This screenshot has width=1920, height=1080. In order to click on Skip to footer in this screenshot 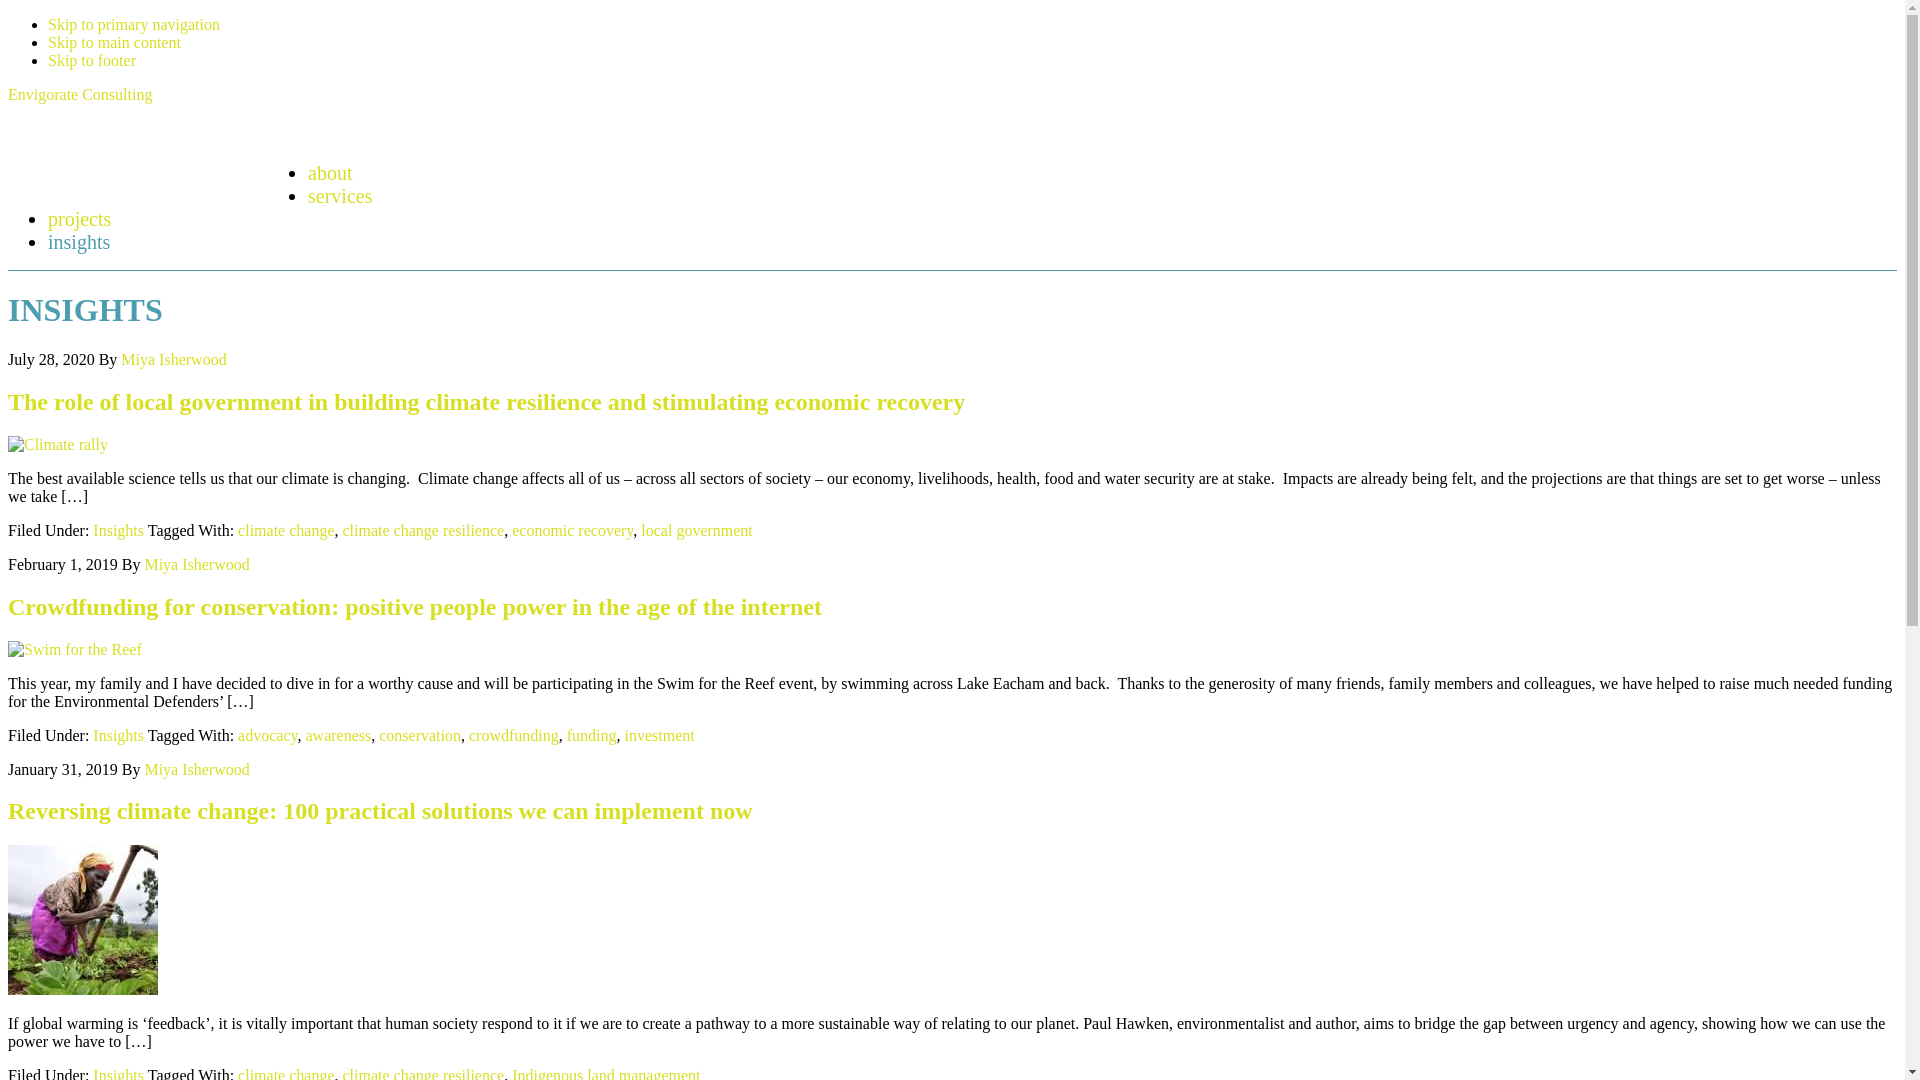, I will do `click(92, 60)`.